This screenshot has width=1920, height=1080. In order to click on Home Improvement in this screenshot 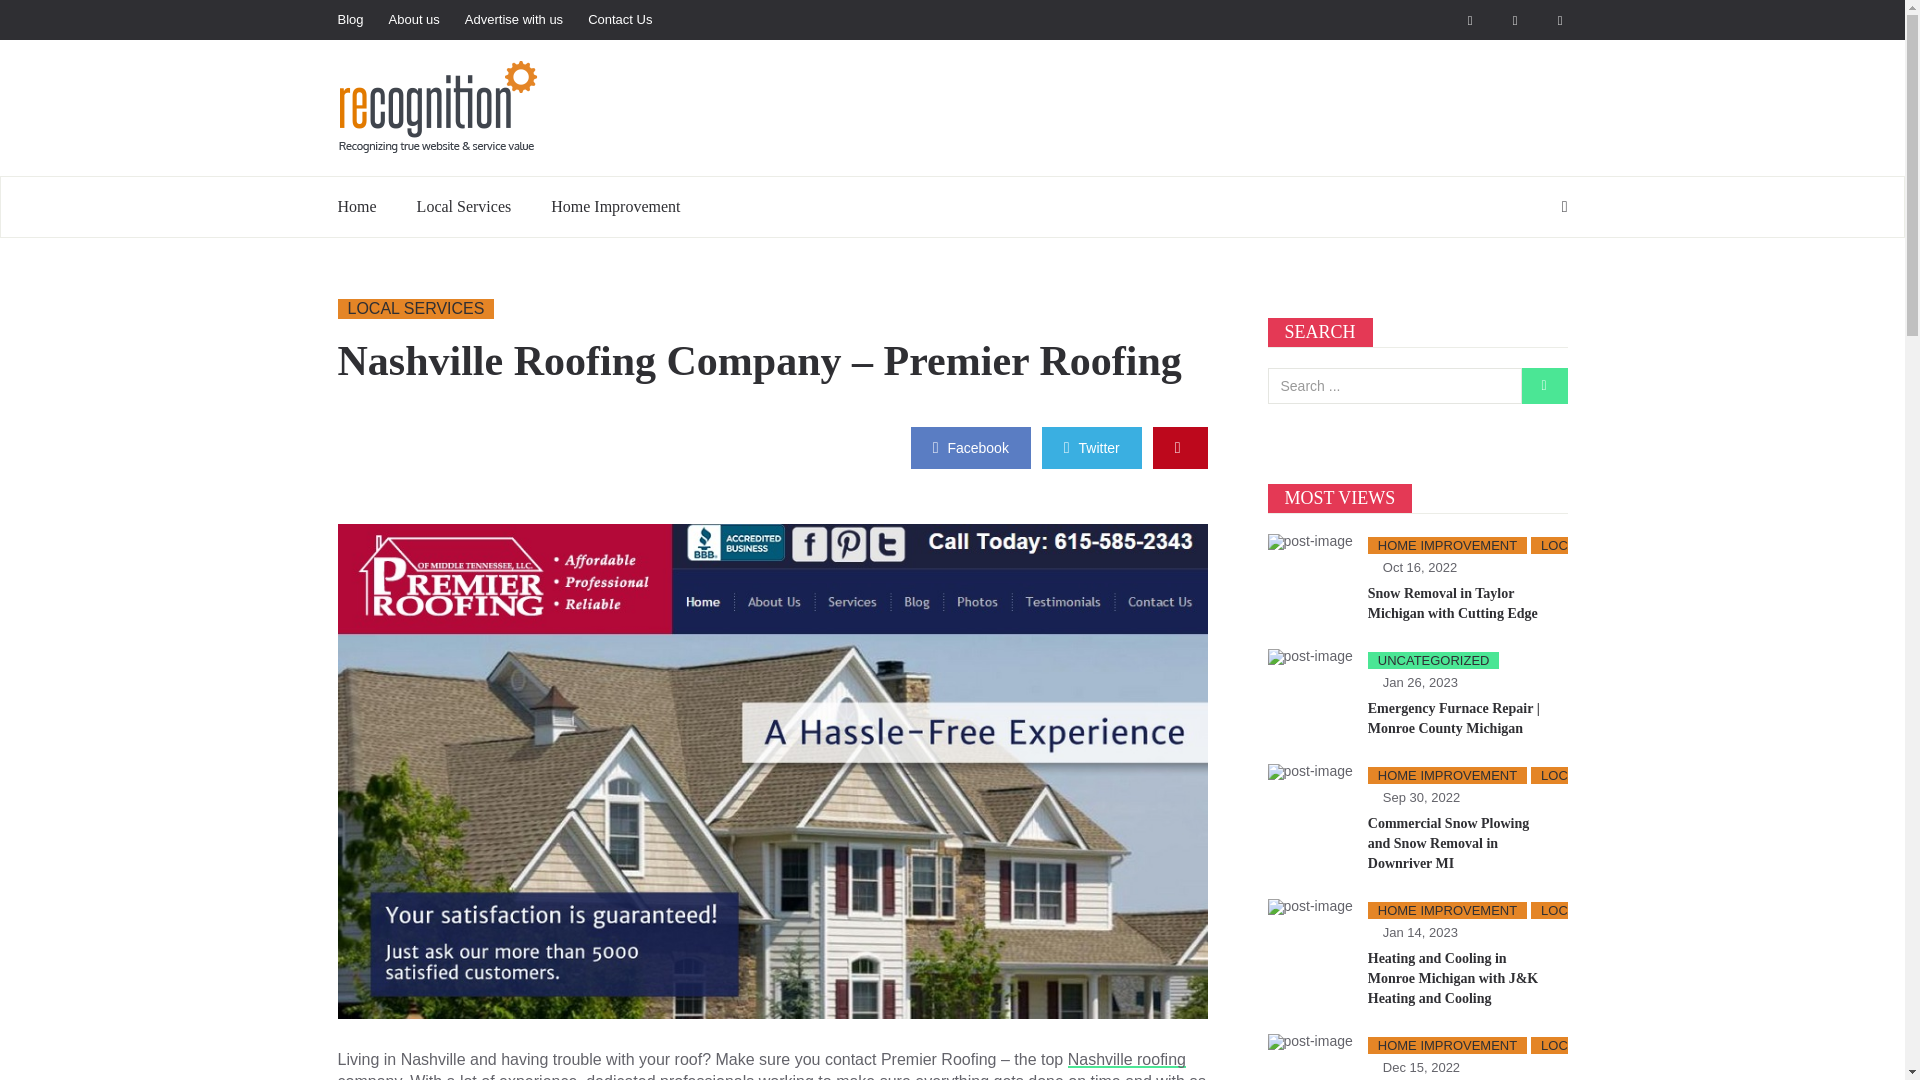, I will do `click(616, 206)`.